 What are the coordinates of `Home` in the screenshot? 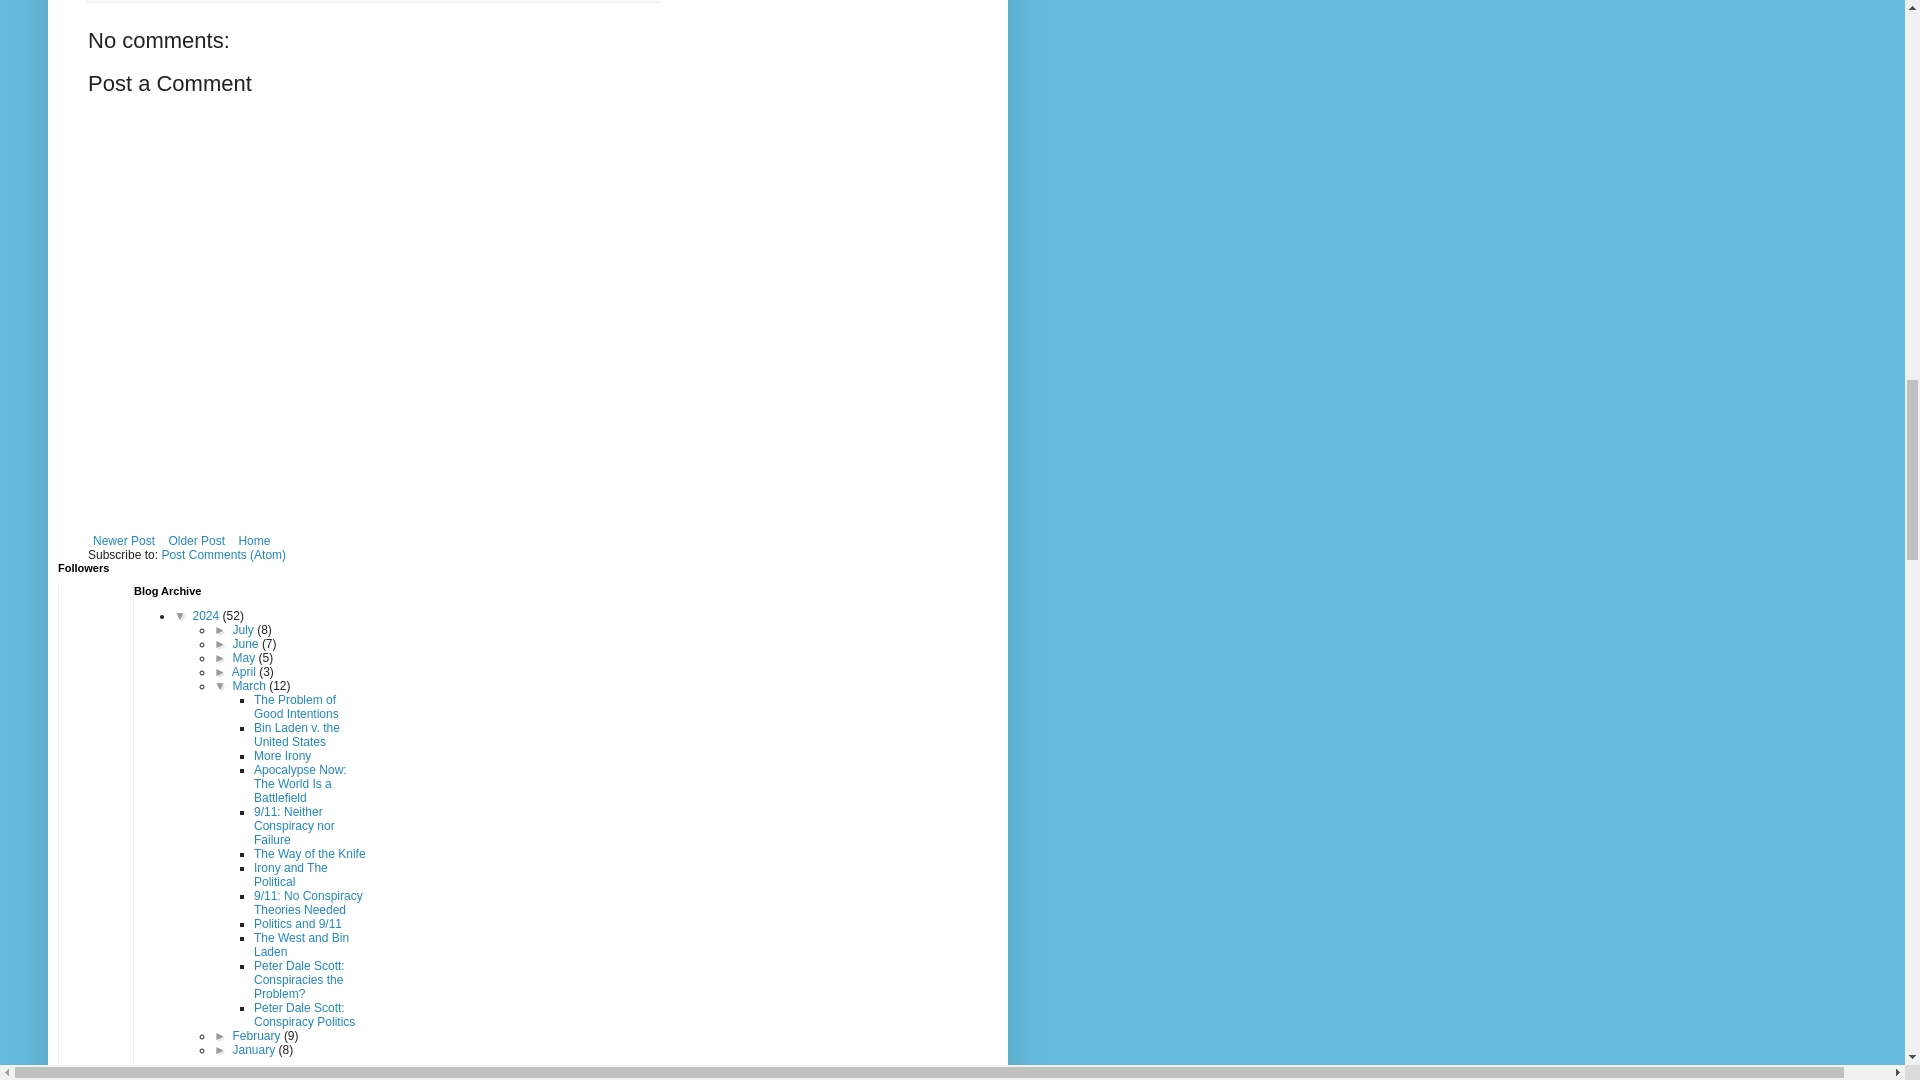 It's located at (253, 540).